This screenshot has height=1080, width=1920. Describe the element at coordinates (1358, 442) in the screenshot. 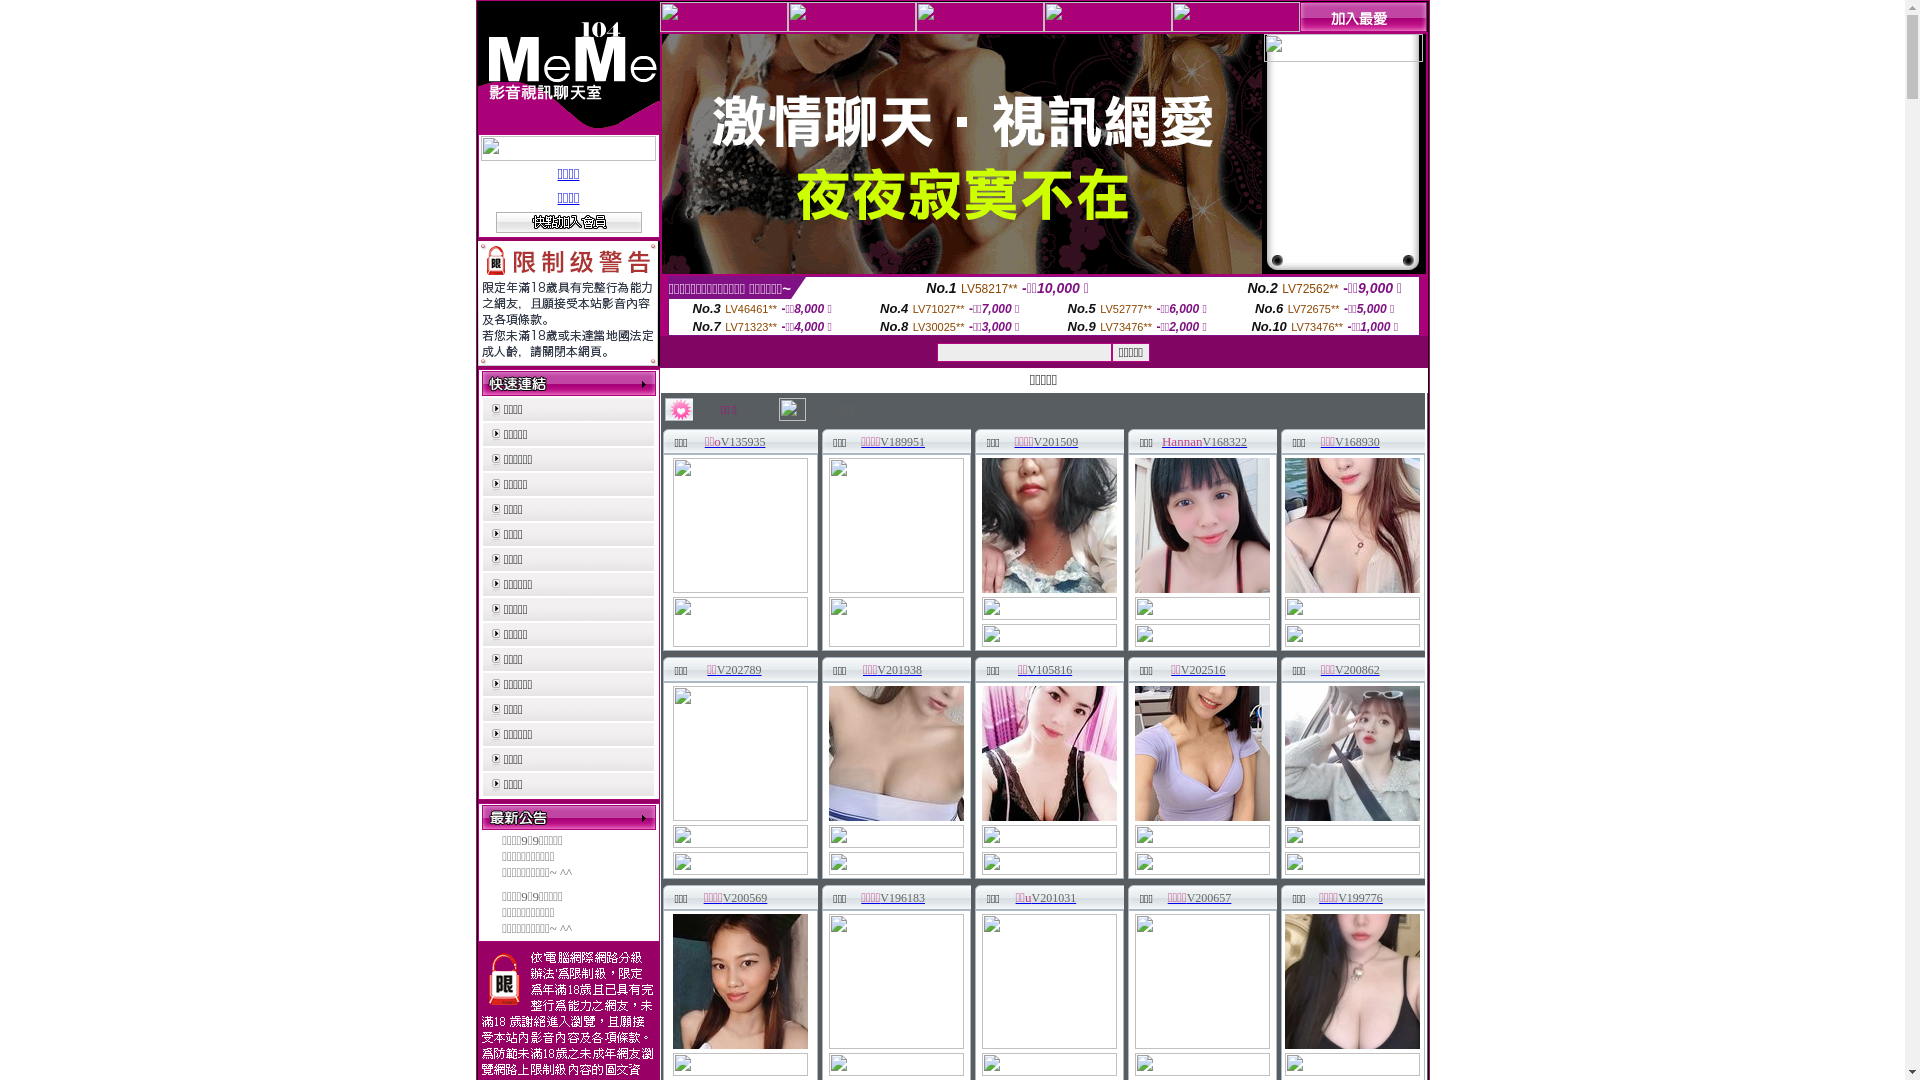

I see `V168930` at that location.